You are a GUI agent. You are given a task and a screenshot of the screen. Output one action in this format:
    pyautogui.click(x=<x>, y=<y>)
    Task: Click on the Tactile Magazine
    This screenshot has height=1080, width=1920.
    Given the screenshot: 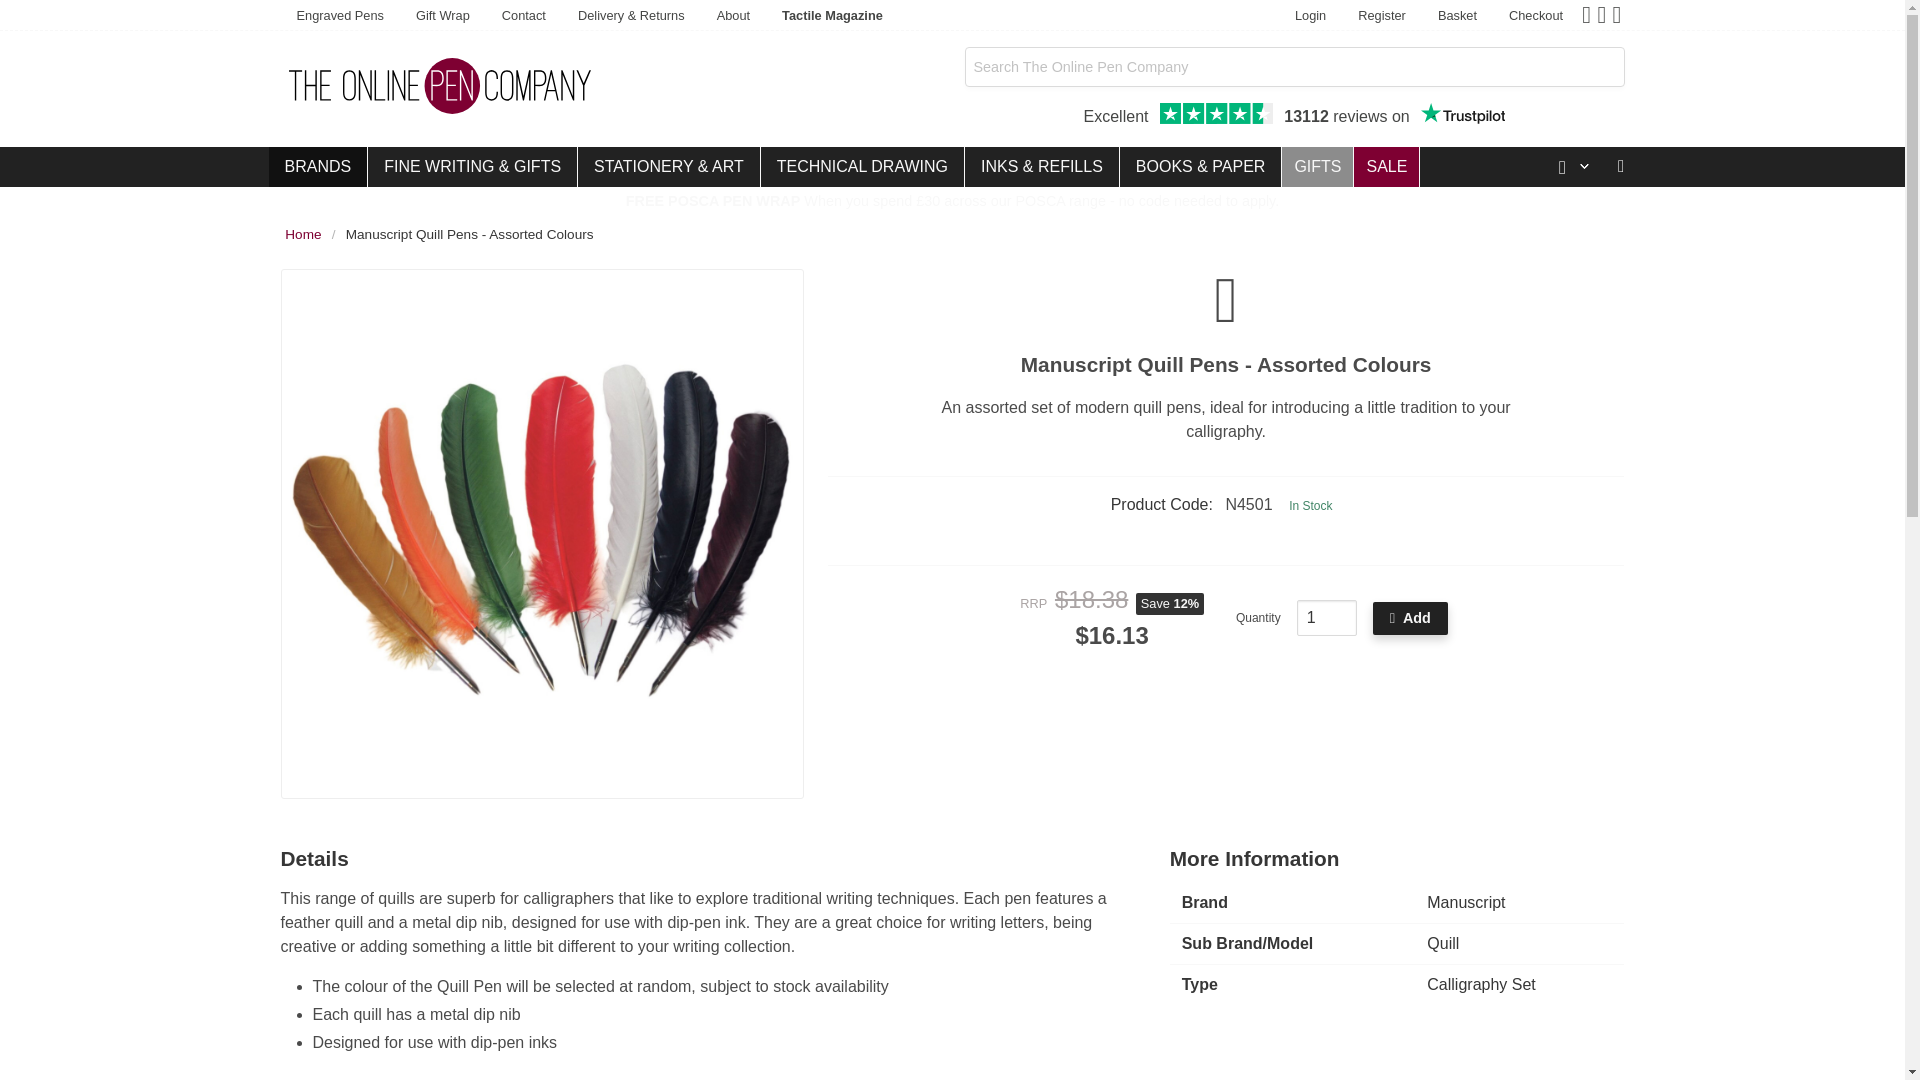 What is the action you would take?
    pyautogui.click(x=442, y=16)
    